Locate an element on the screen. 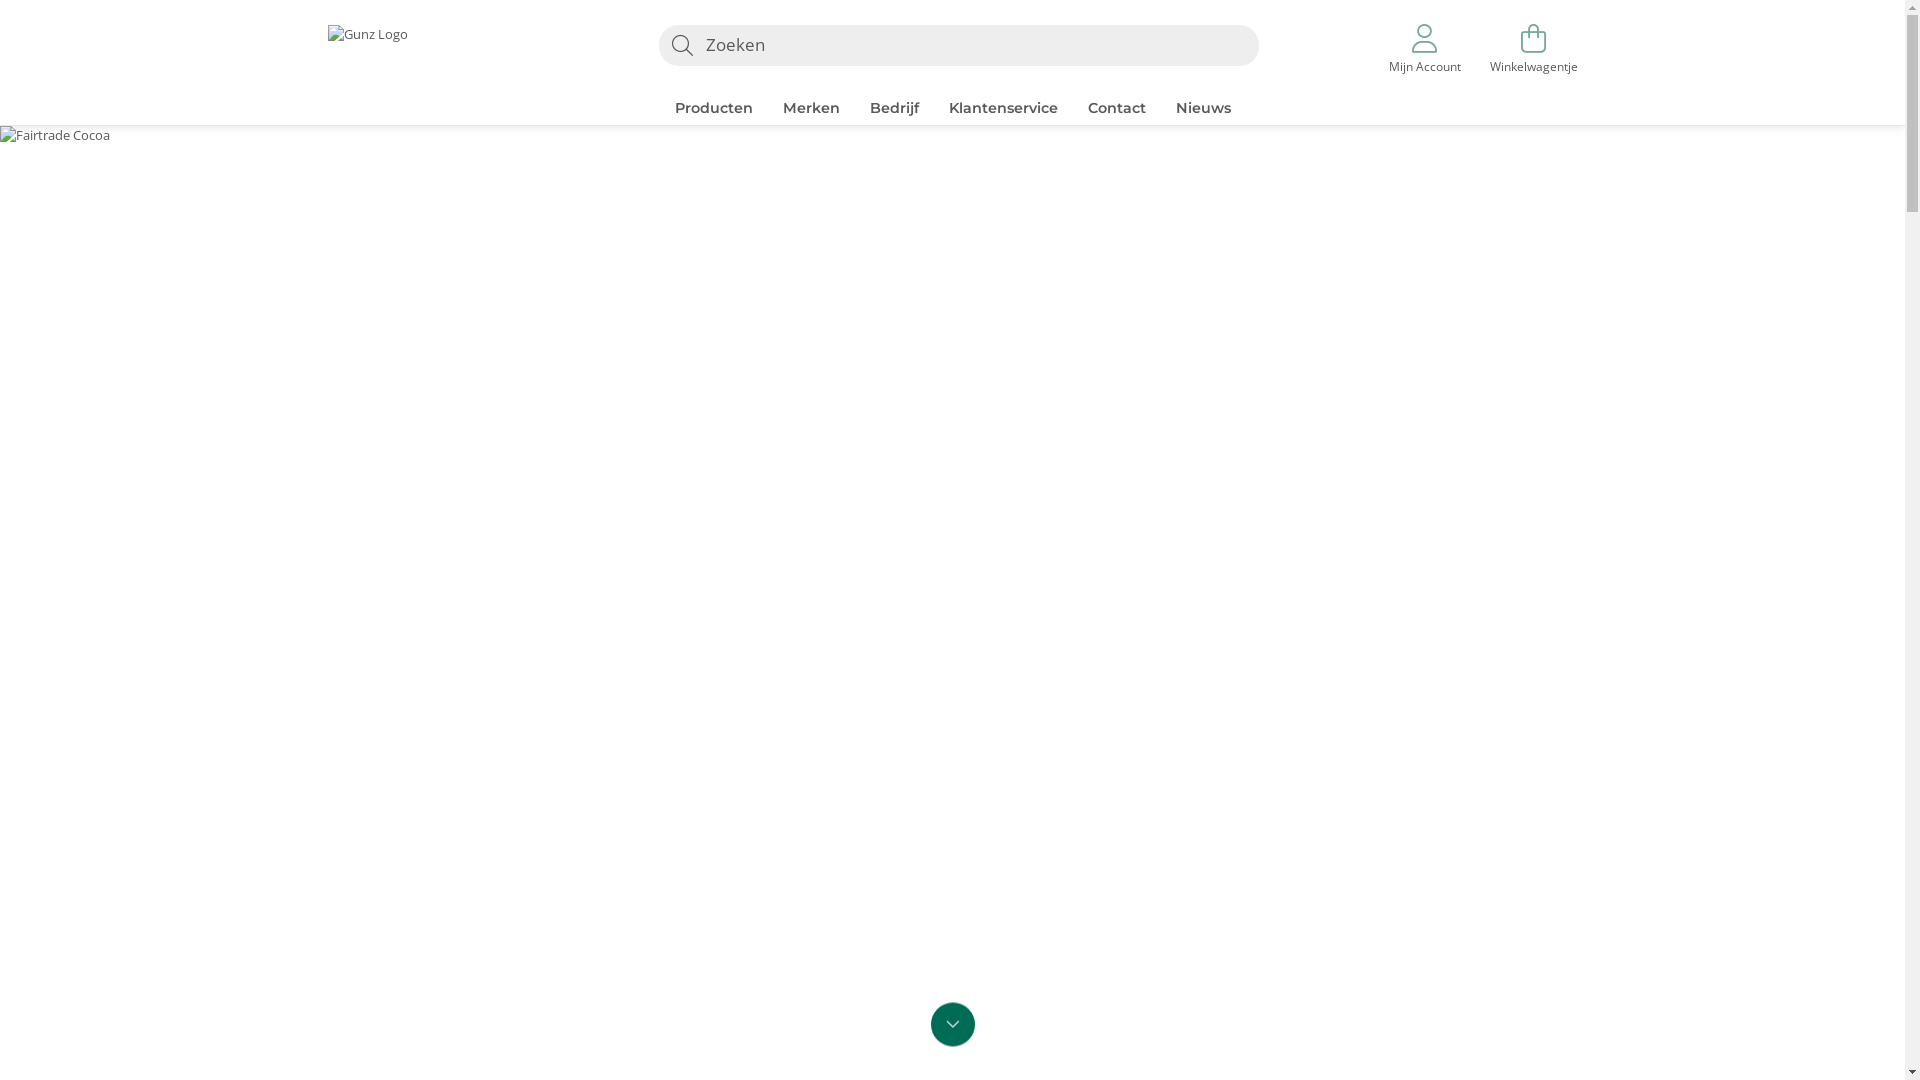  Zoeken is located at coordinates (682, 46).